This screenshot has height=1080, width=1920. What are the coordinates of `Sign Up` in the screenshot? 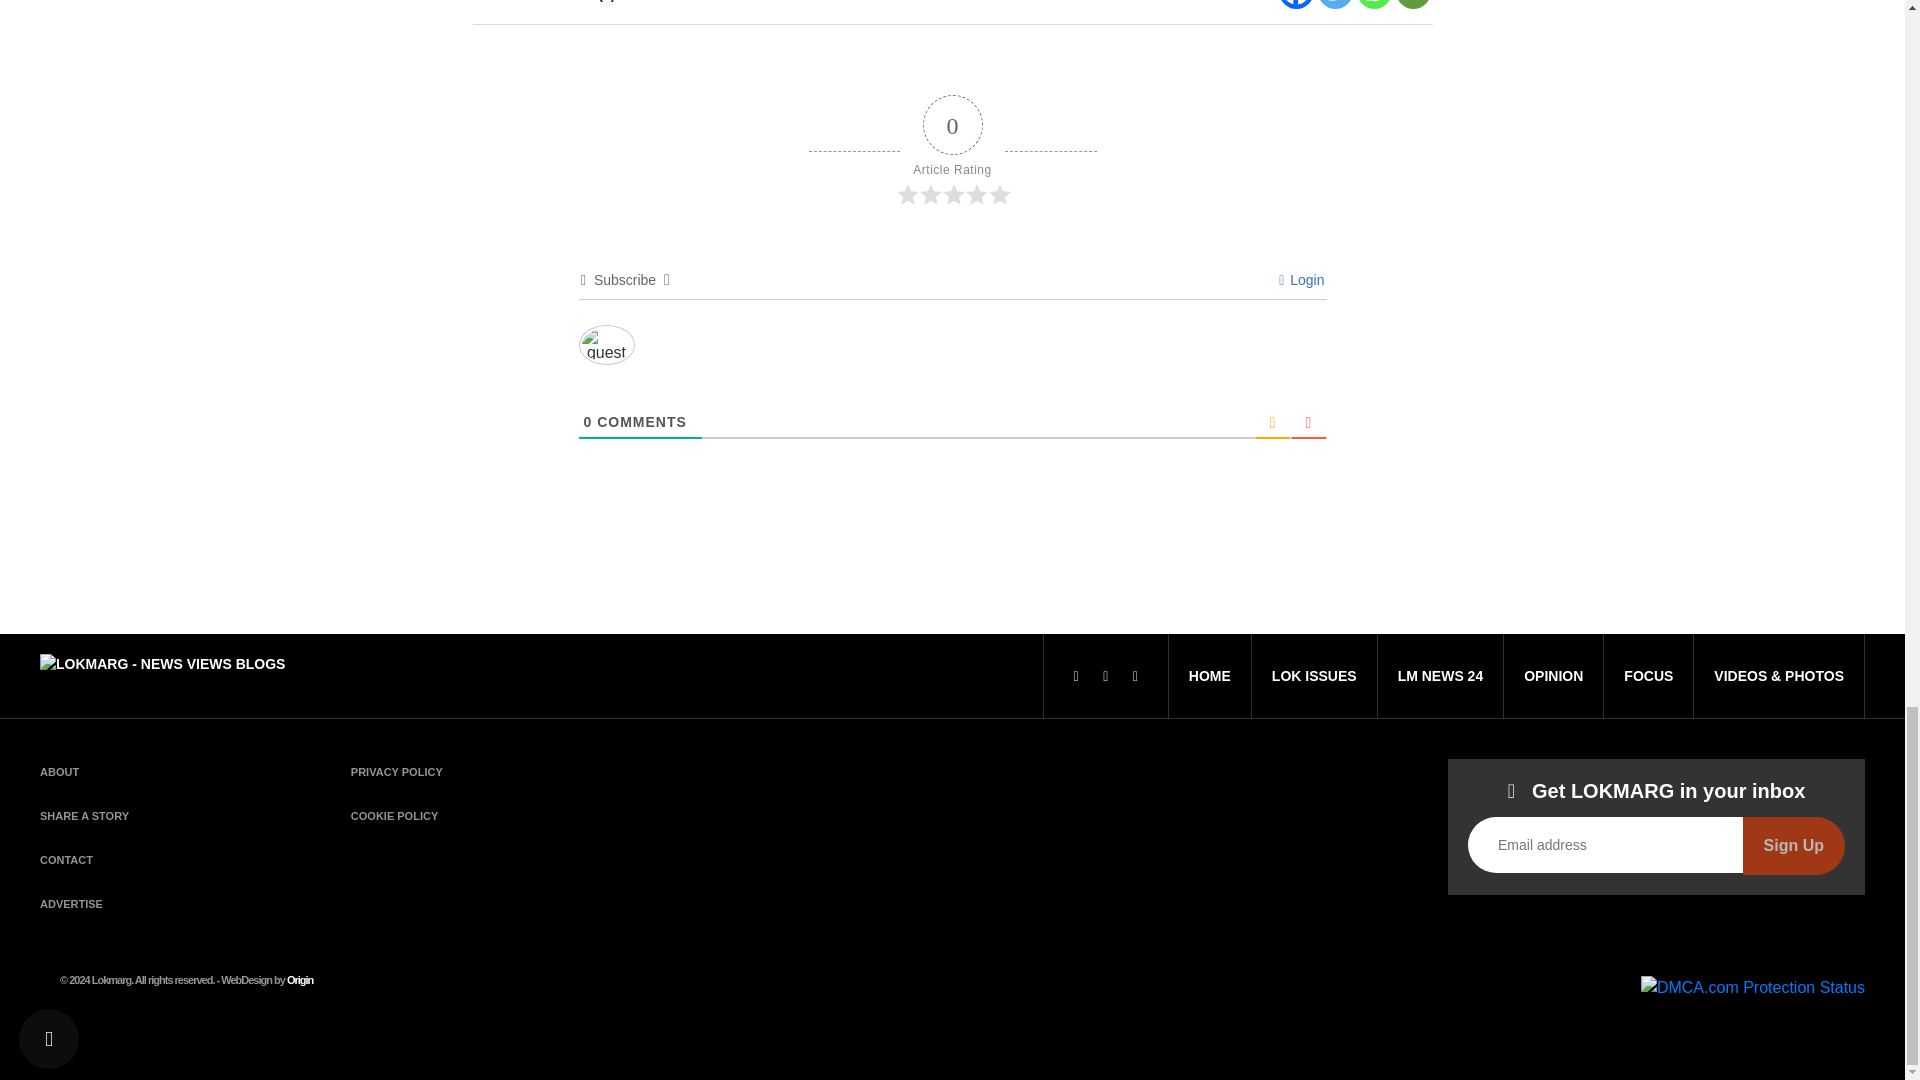 It's located at (1794, 845).